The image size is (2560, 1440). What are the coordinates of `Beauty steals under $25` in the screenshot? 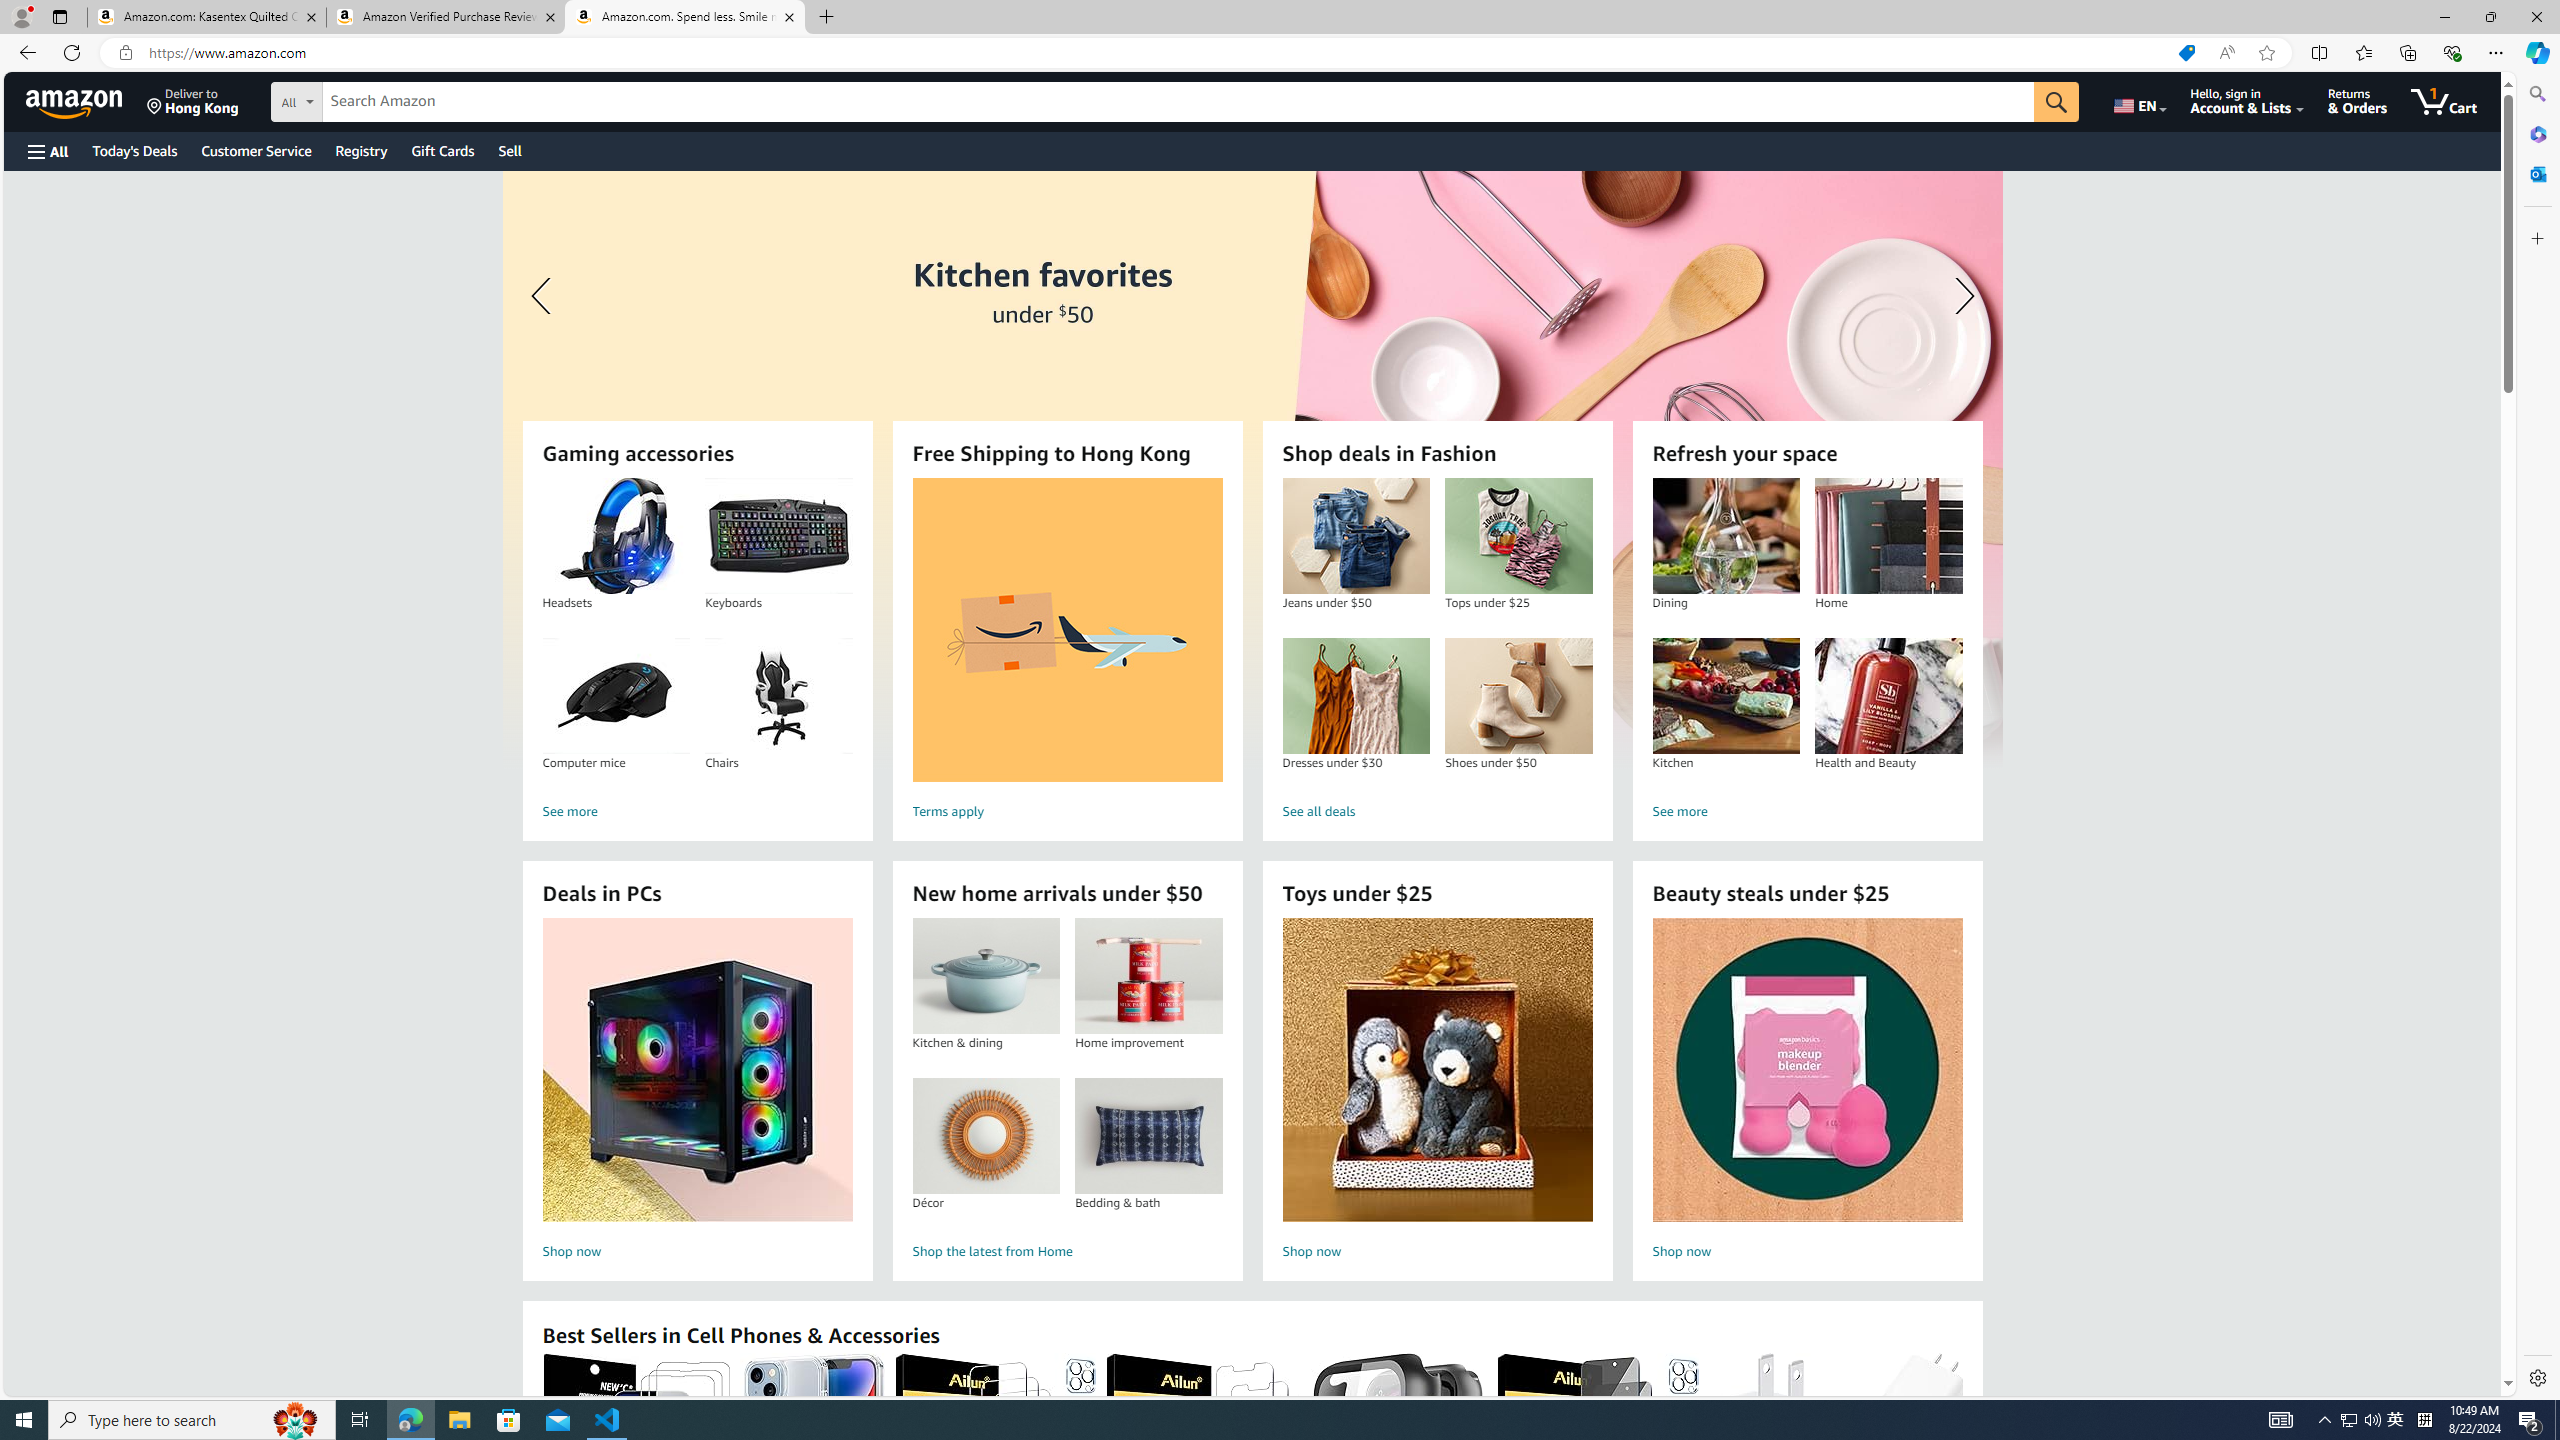 It's located at (1806, 1070).